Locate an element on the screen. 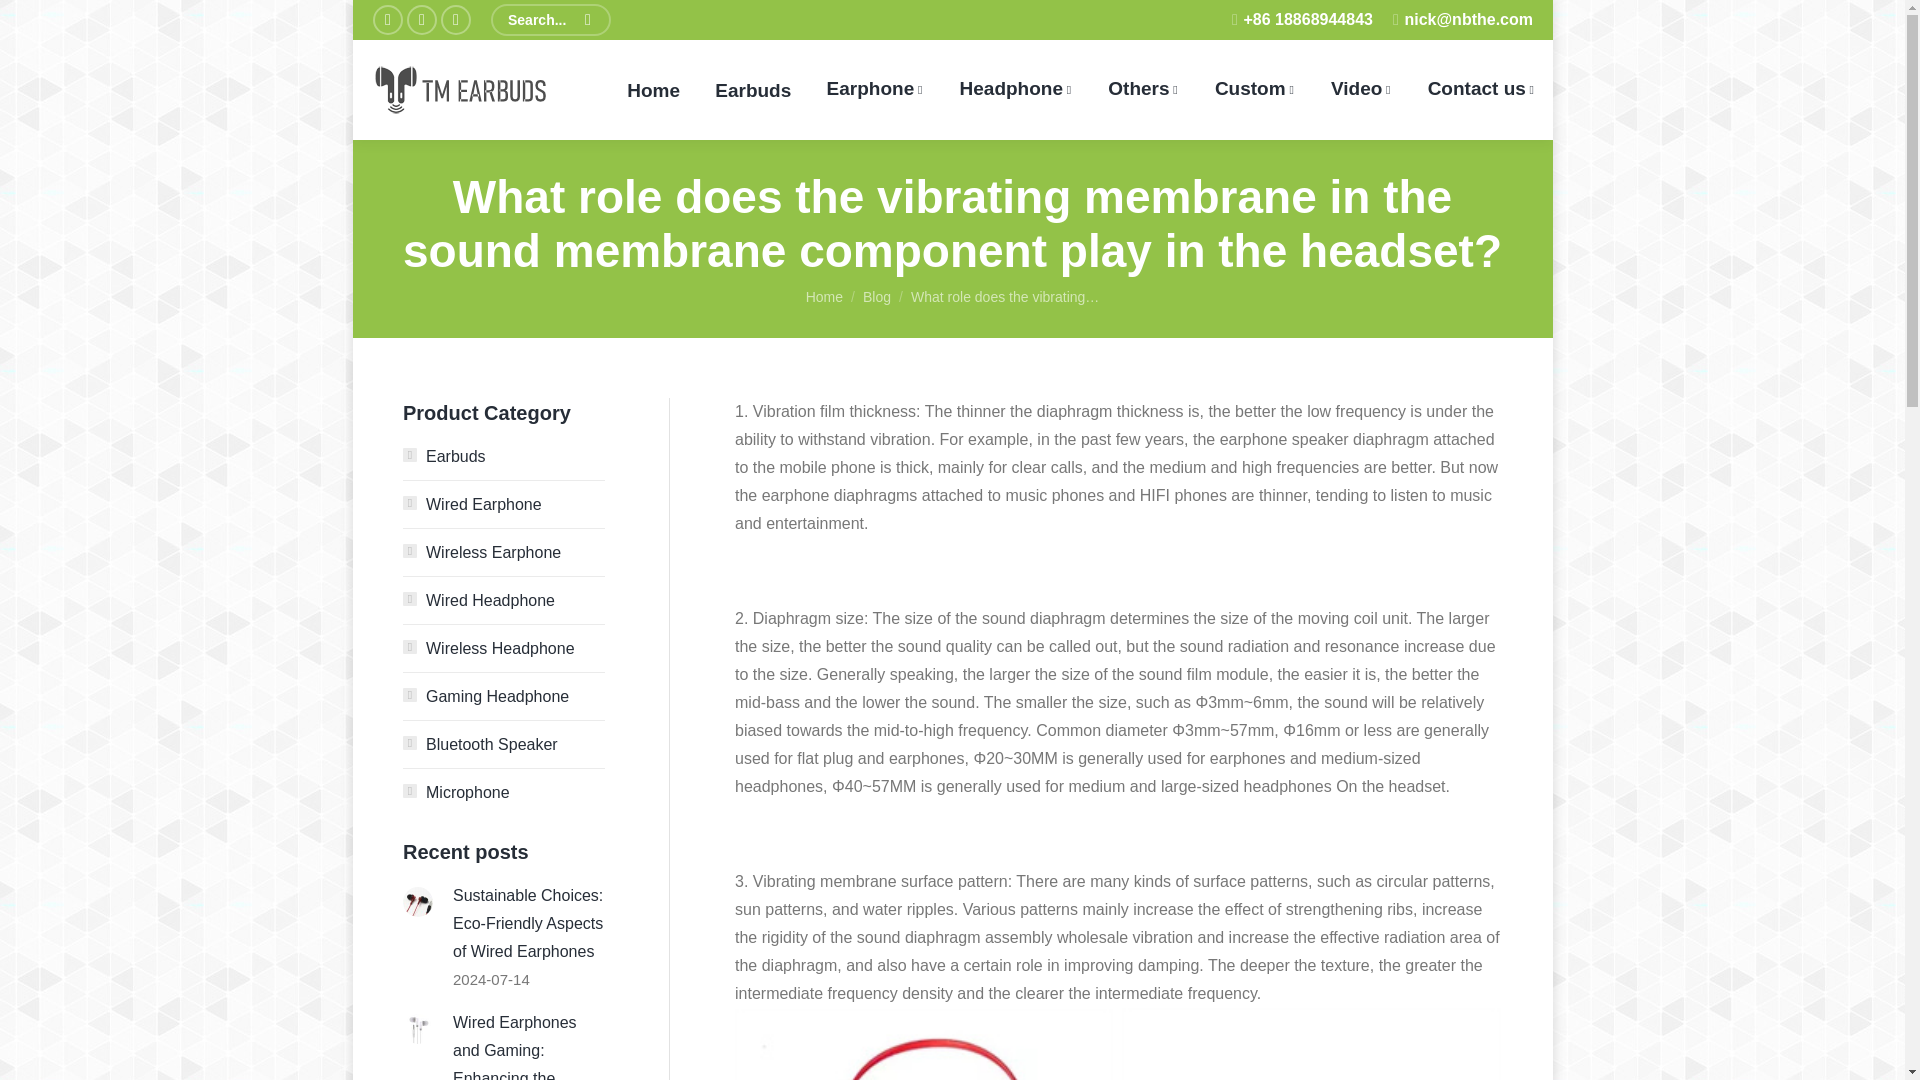 This screenshot has width=1920, height=1080. Facebook is located at coordinates (386, 20).